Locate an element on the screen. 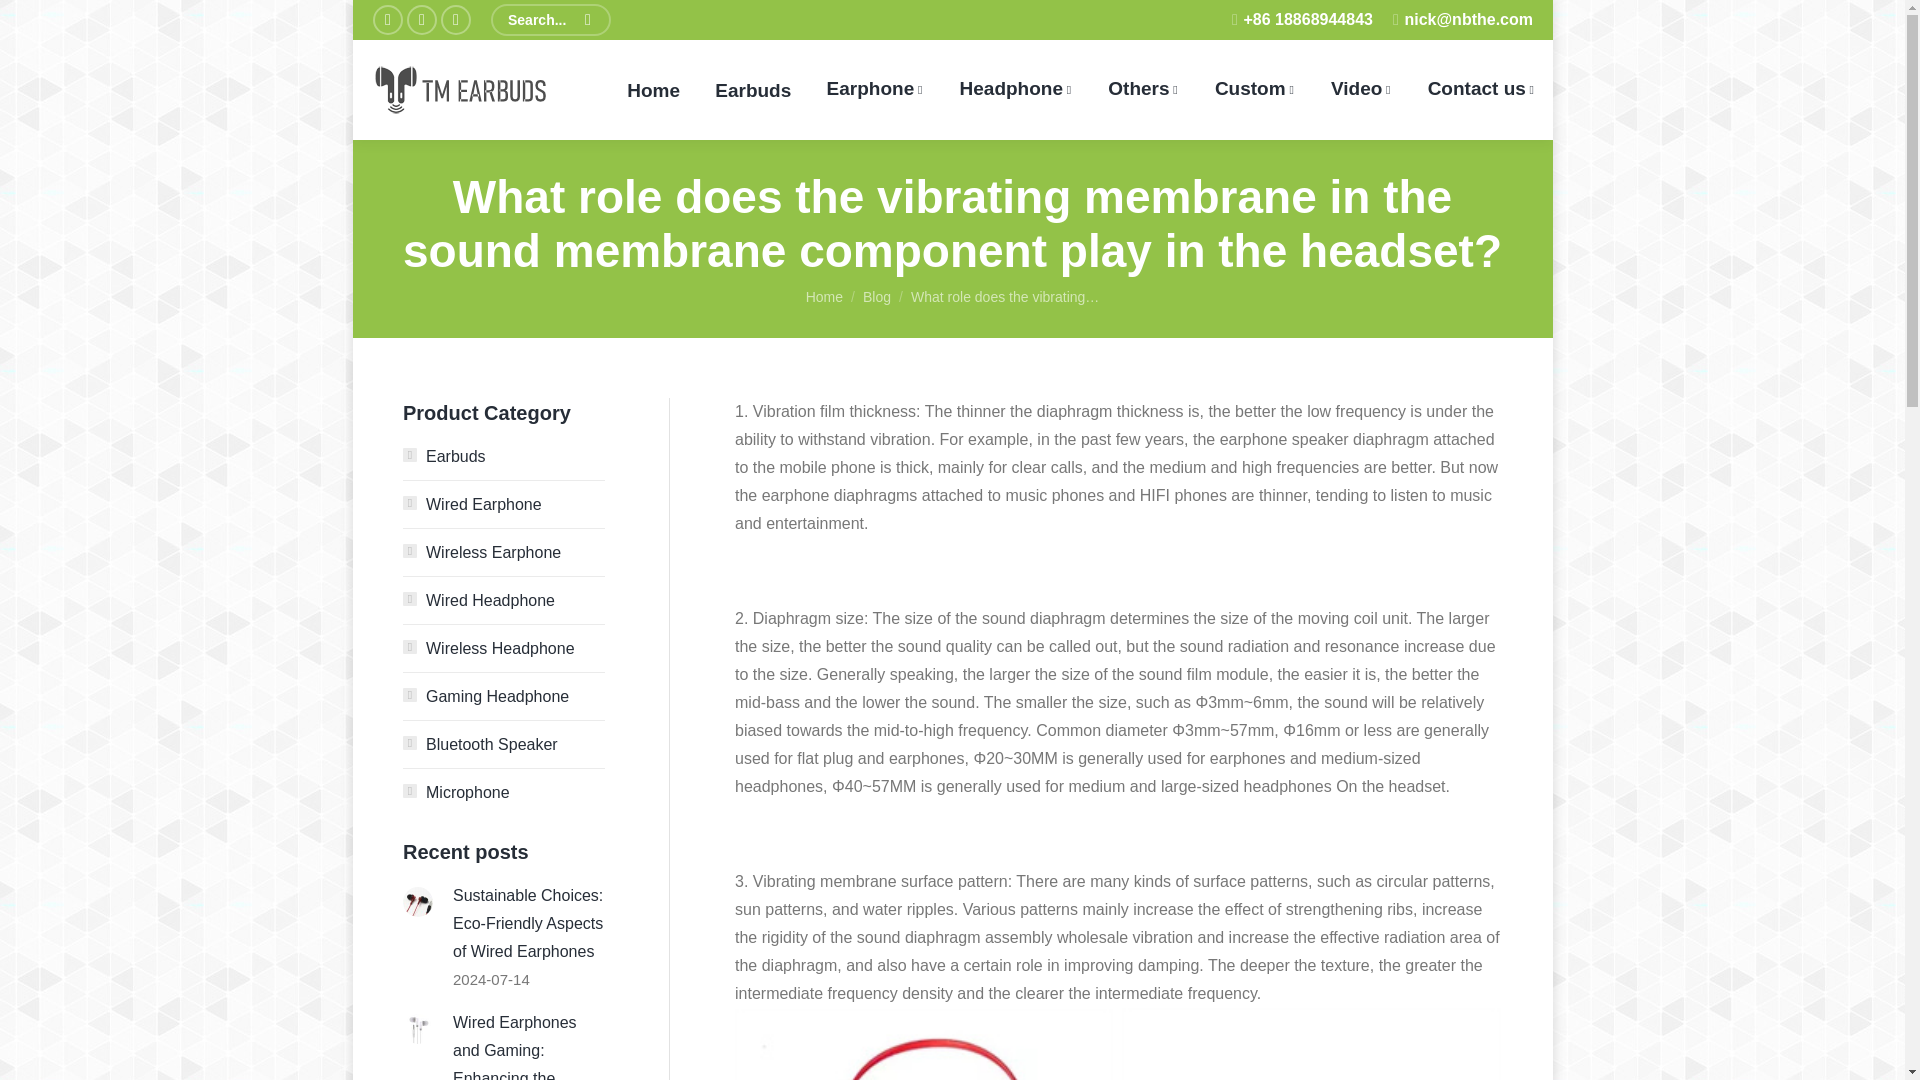 This screenshot has width=1920, height=1080. Facebook is located at coordinates (386, 20).